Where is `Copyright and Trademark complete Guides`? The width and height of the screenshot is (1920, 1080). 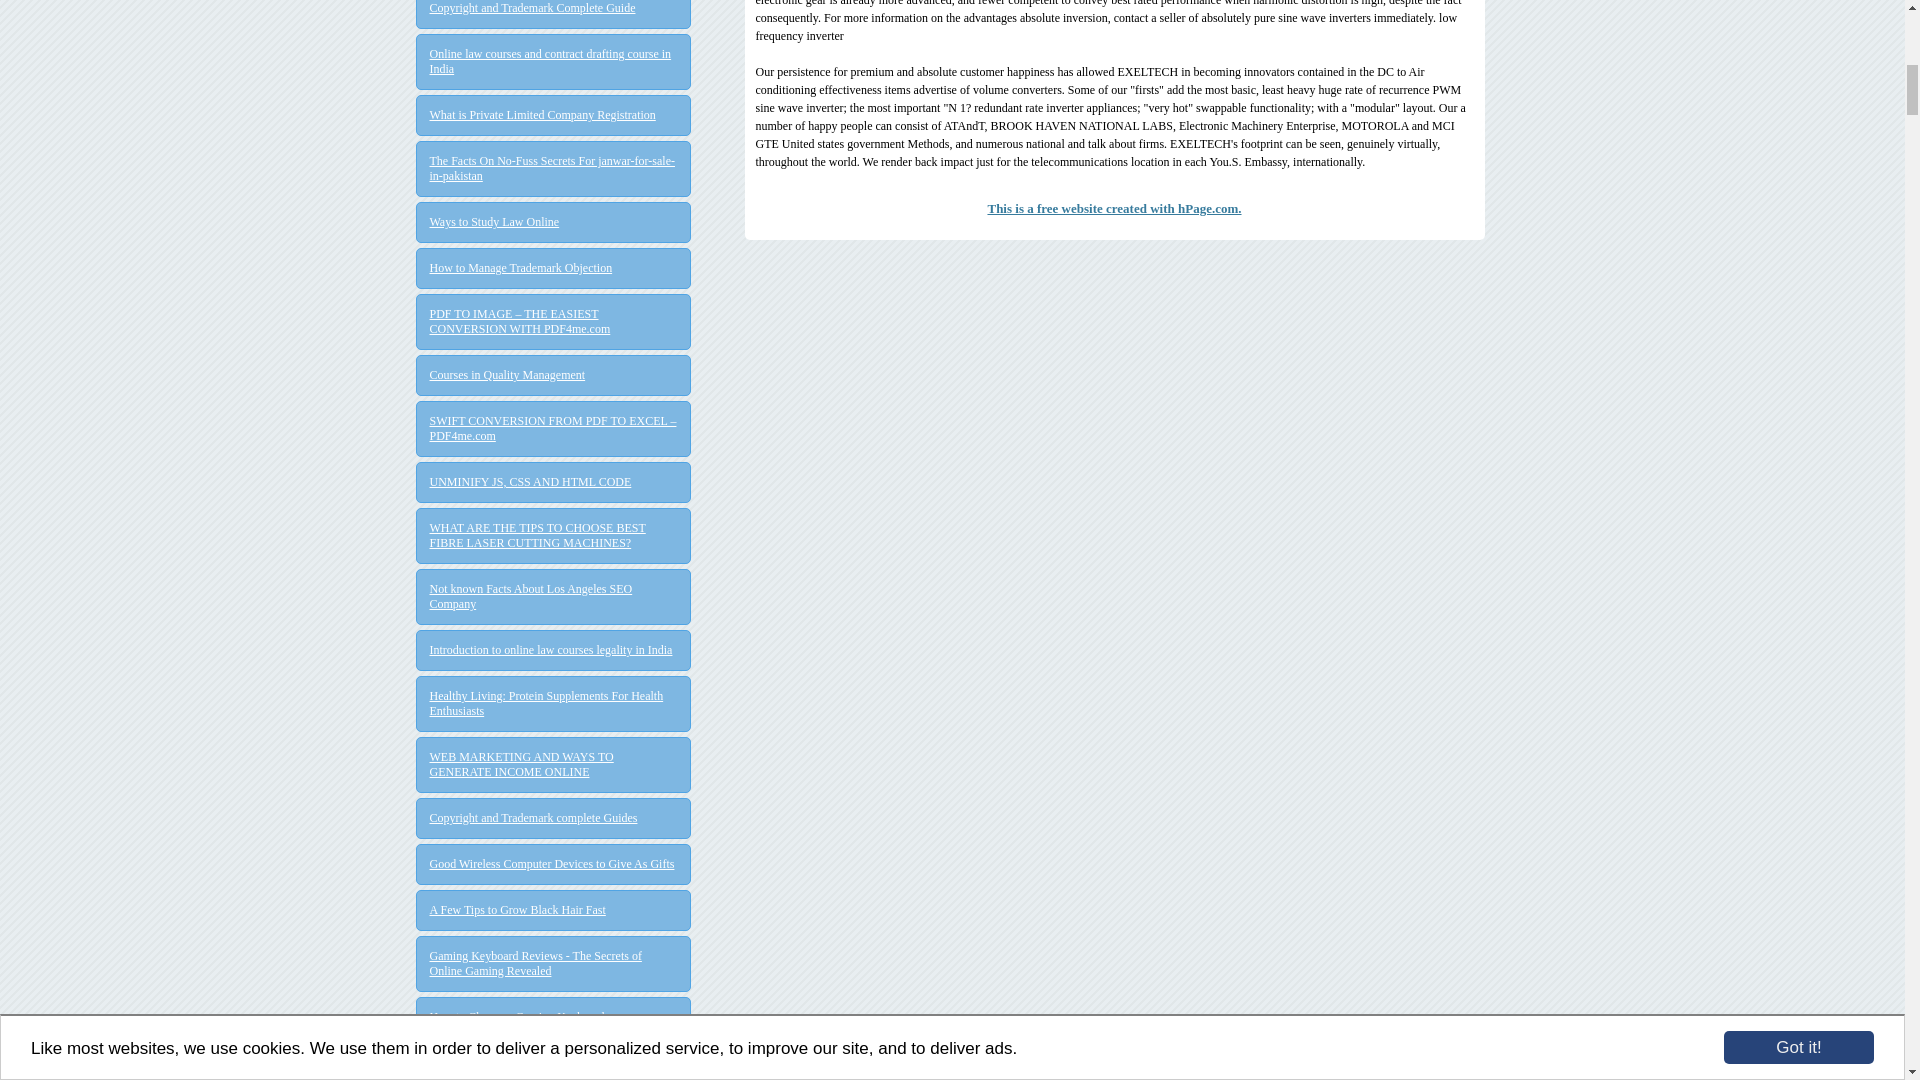
Copyright and Trademark complete Guides is located at coordinates (554, 818).